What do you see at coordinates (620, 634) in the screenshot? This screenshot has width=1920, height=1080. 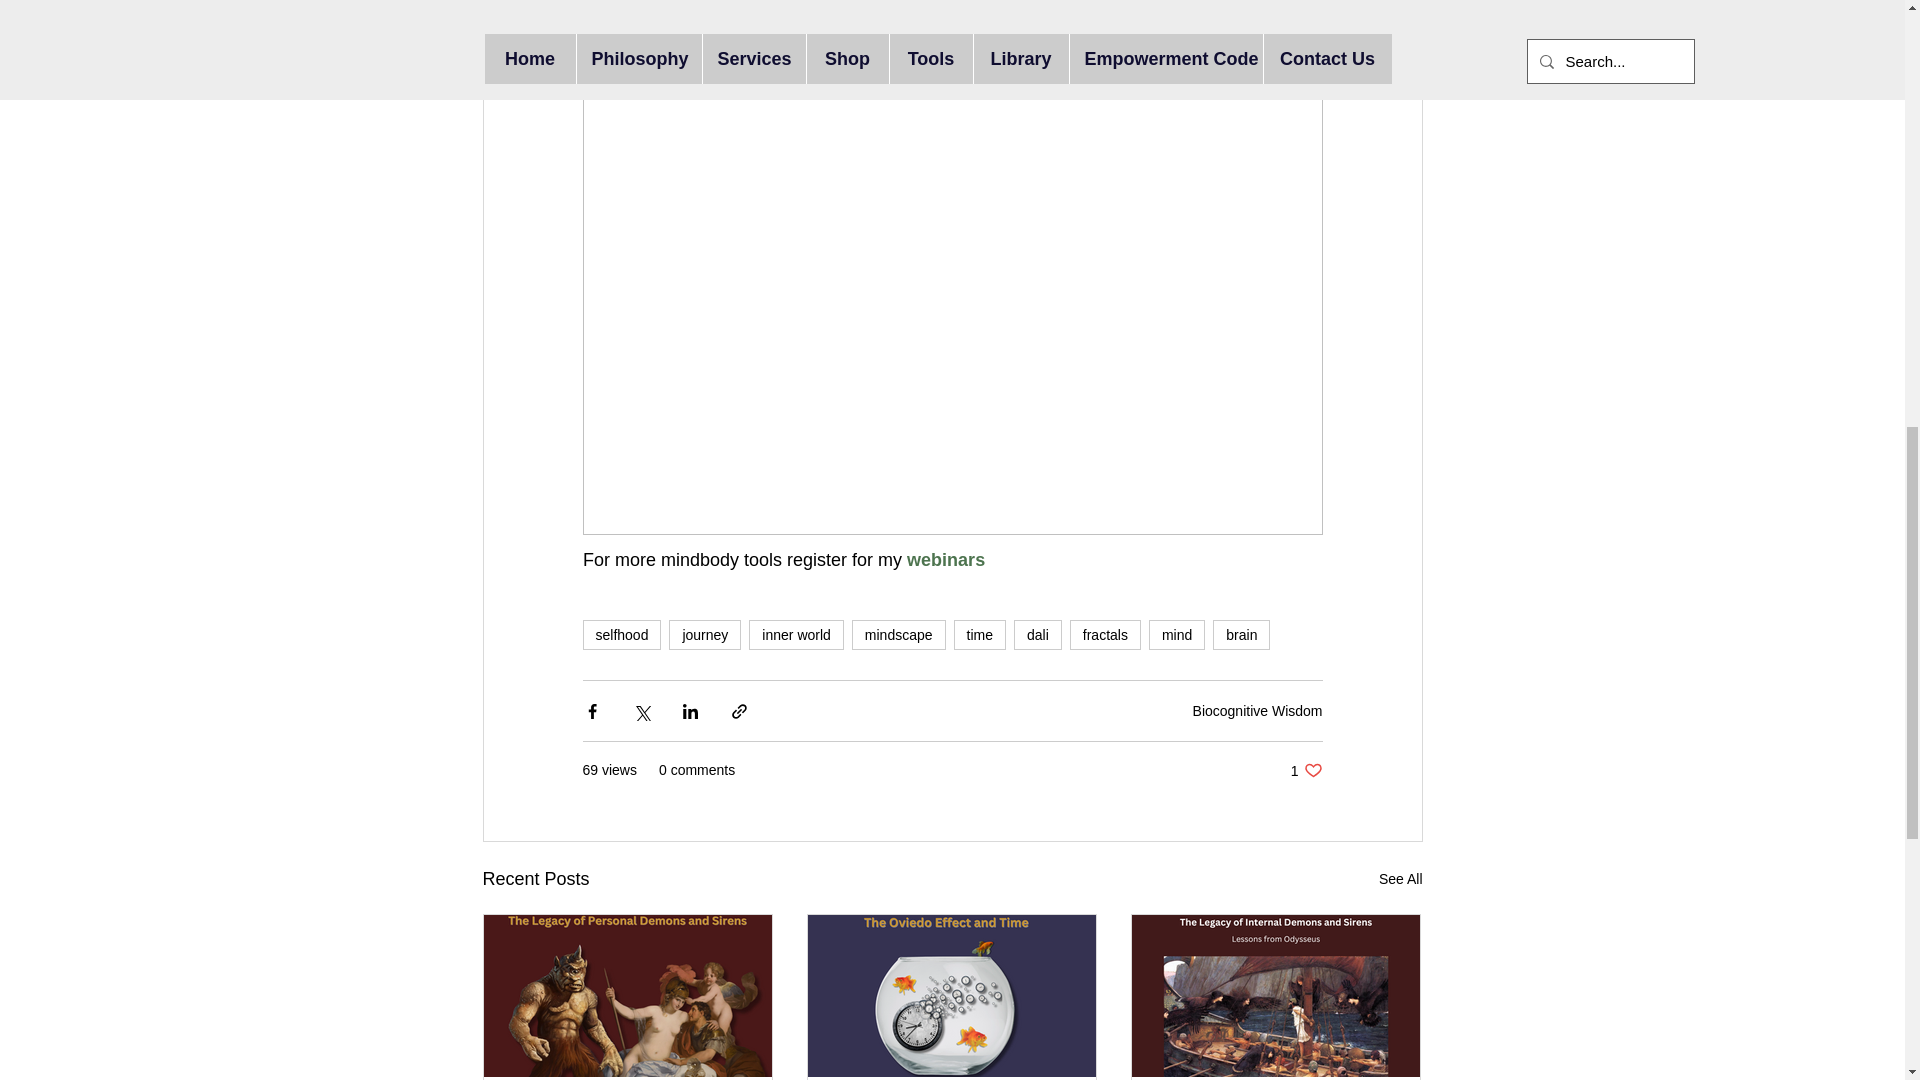 I see `selfhood` at bounding box center [620, 634].